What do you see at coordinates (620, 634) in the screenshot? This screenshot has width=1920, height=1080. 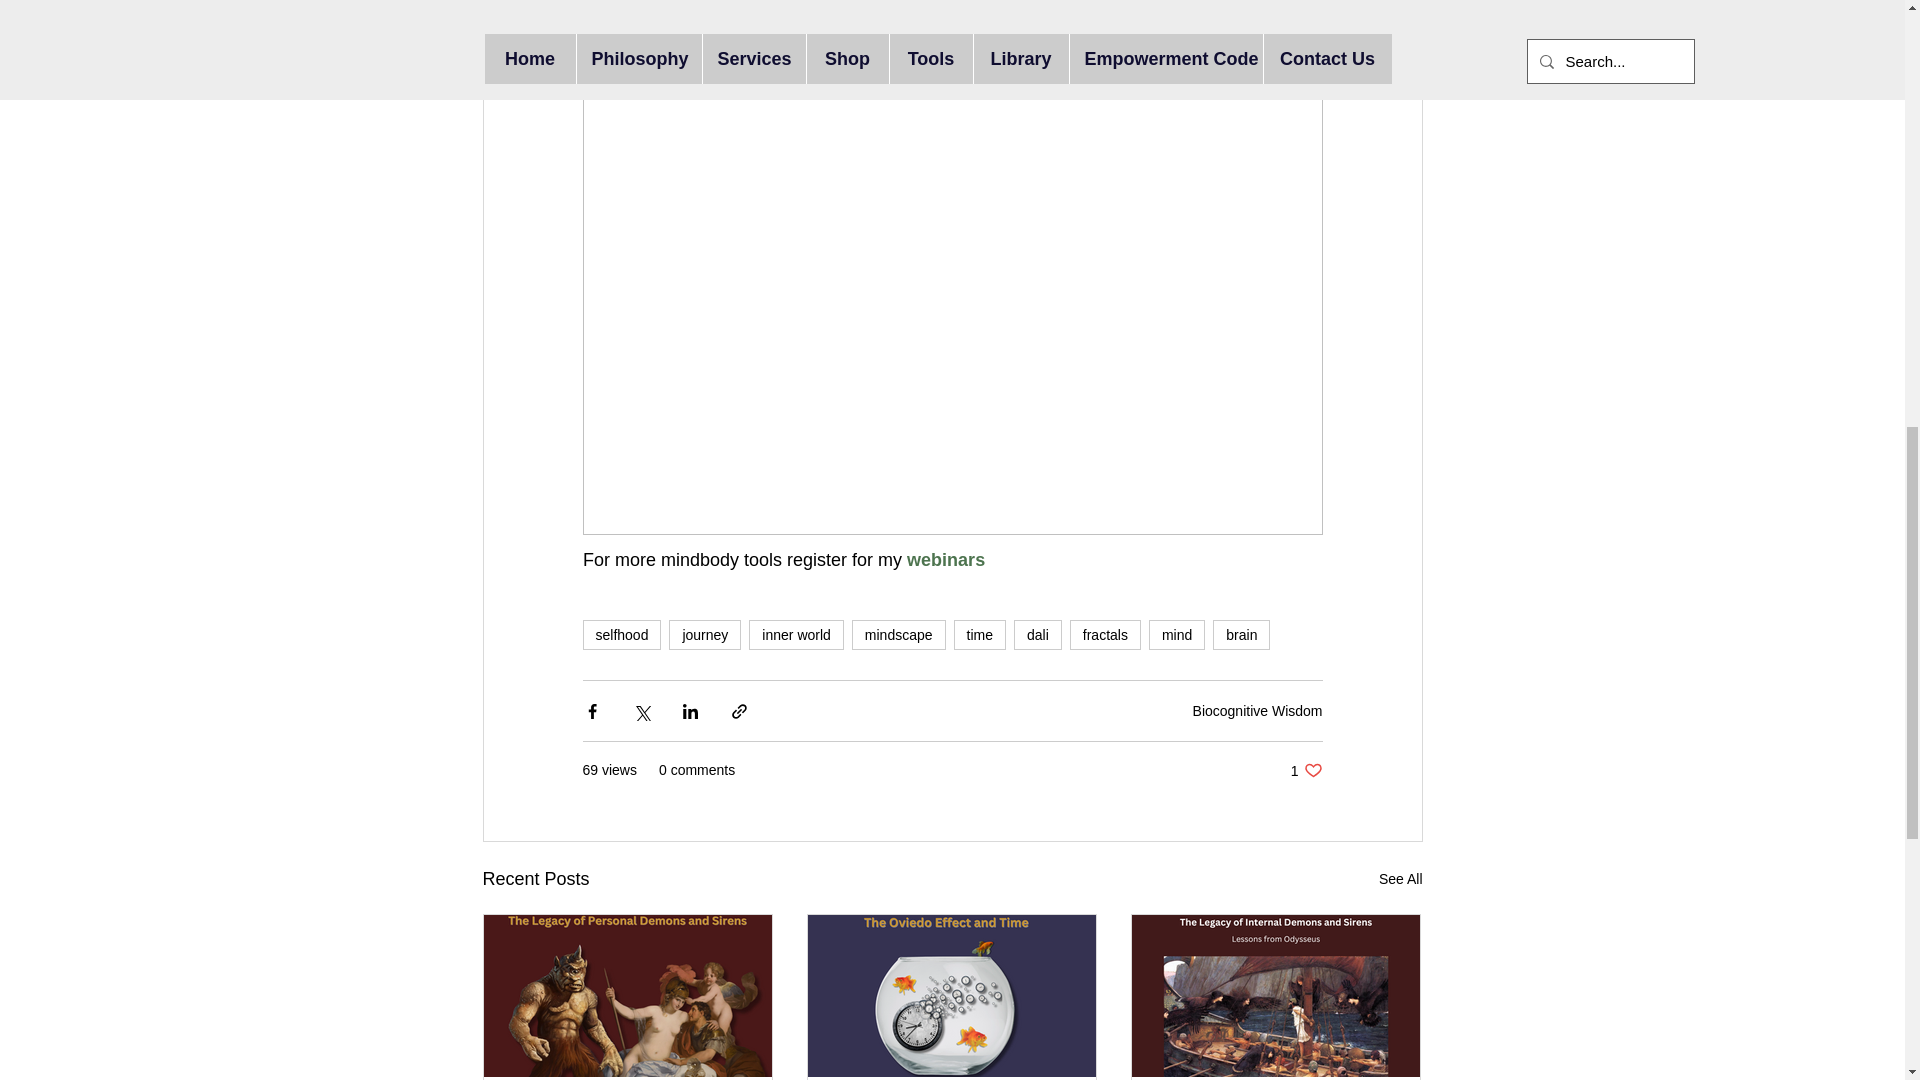 I see `selfhood` at bounding box center [620, 634].